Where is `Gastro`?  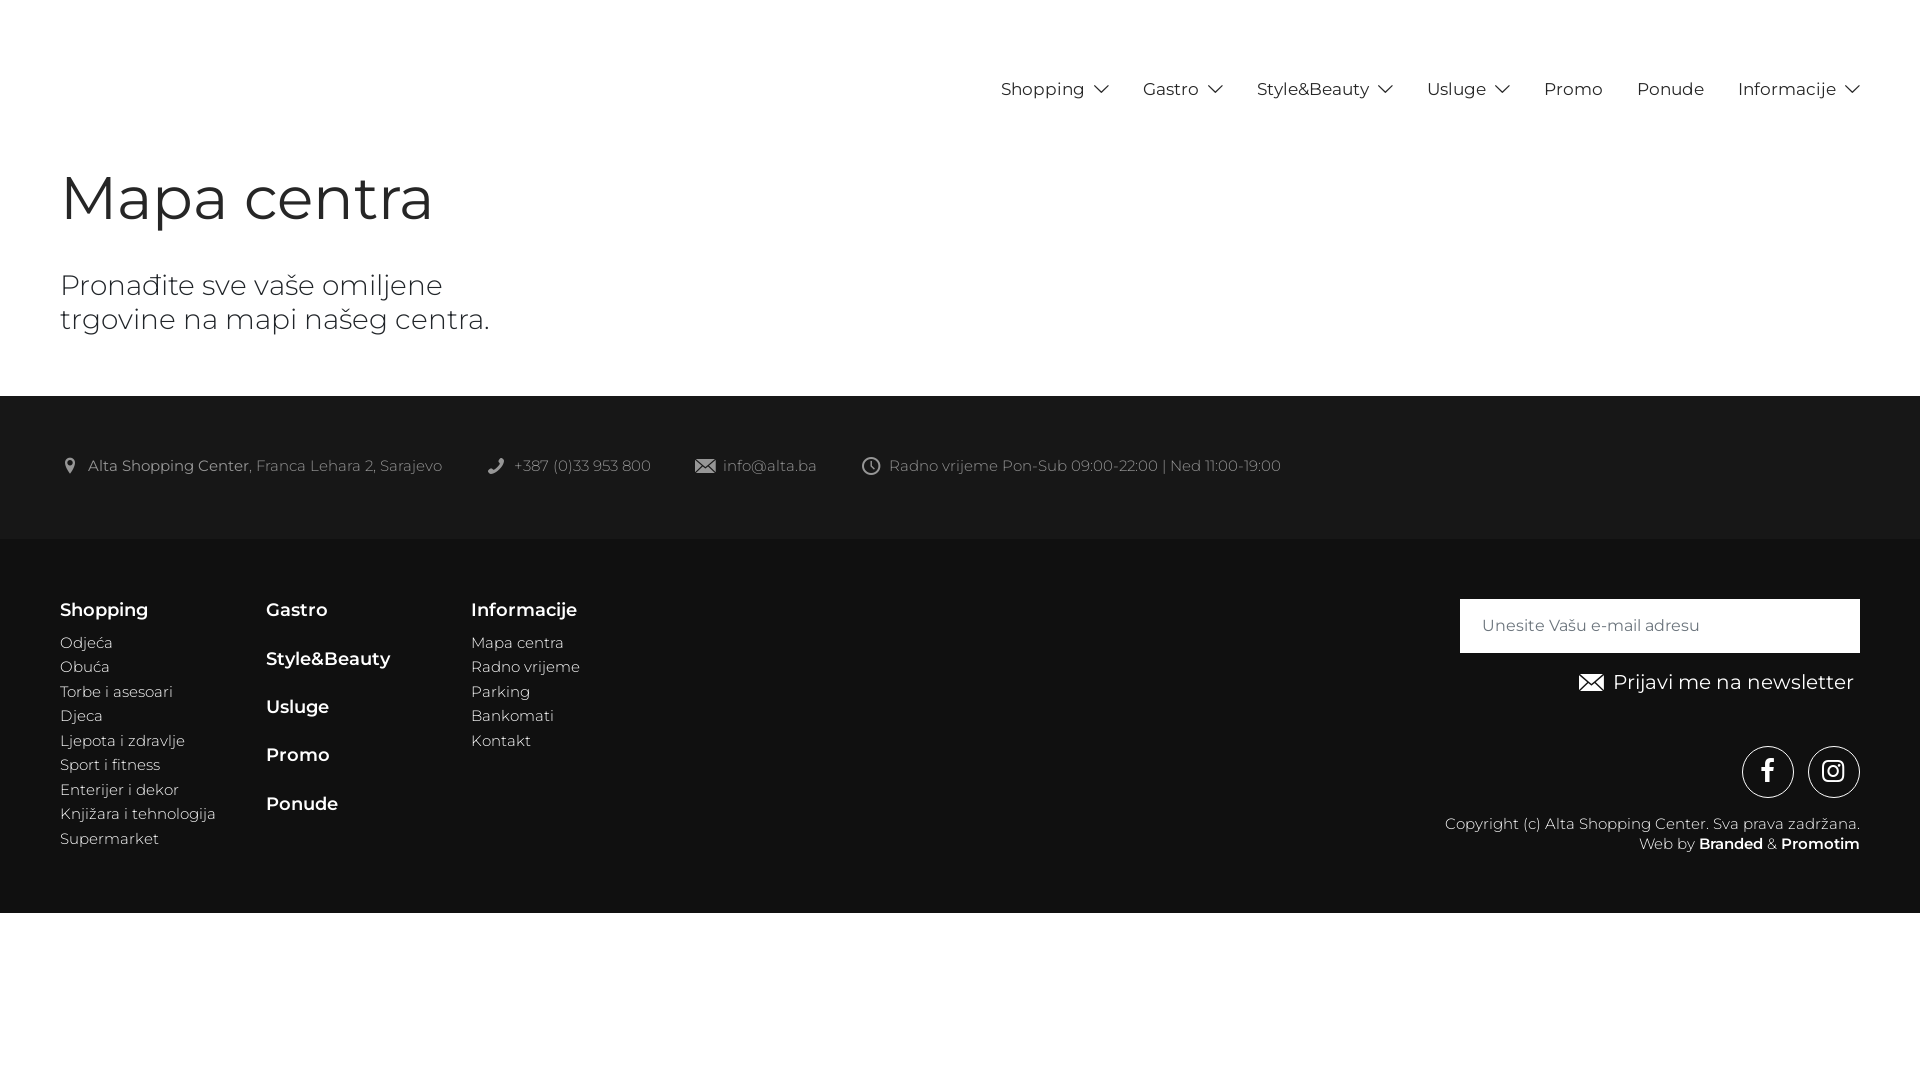
Gastro is located at coordinates (297, 610).